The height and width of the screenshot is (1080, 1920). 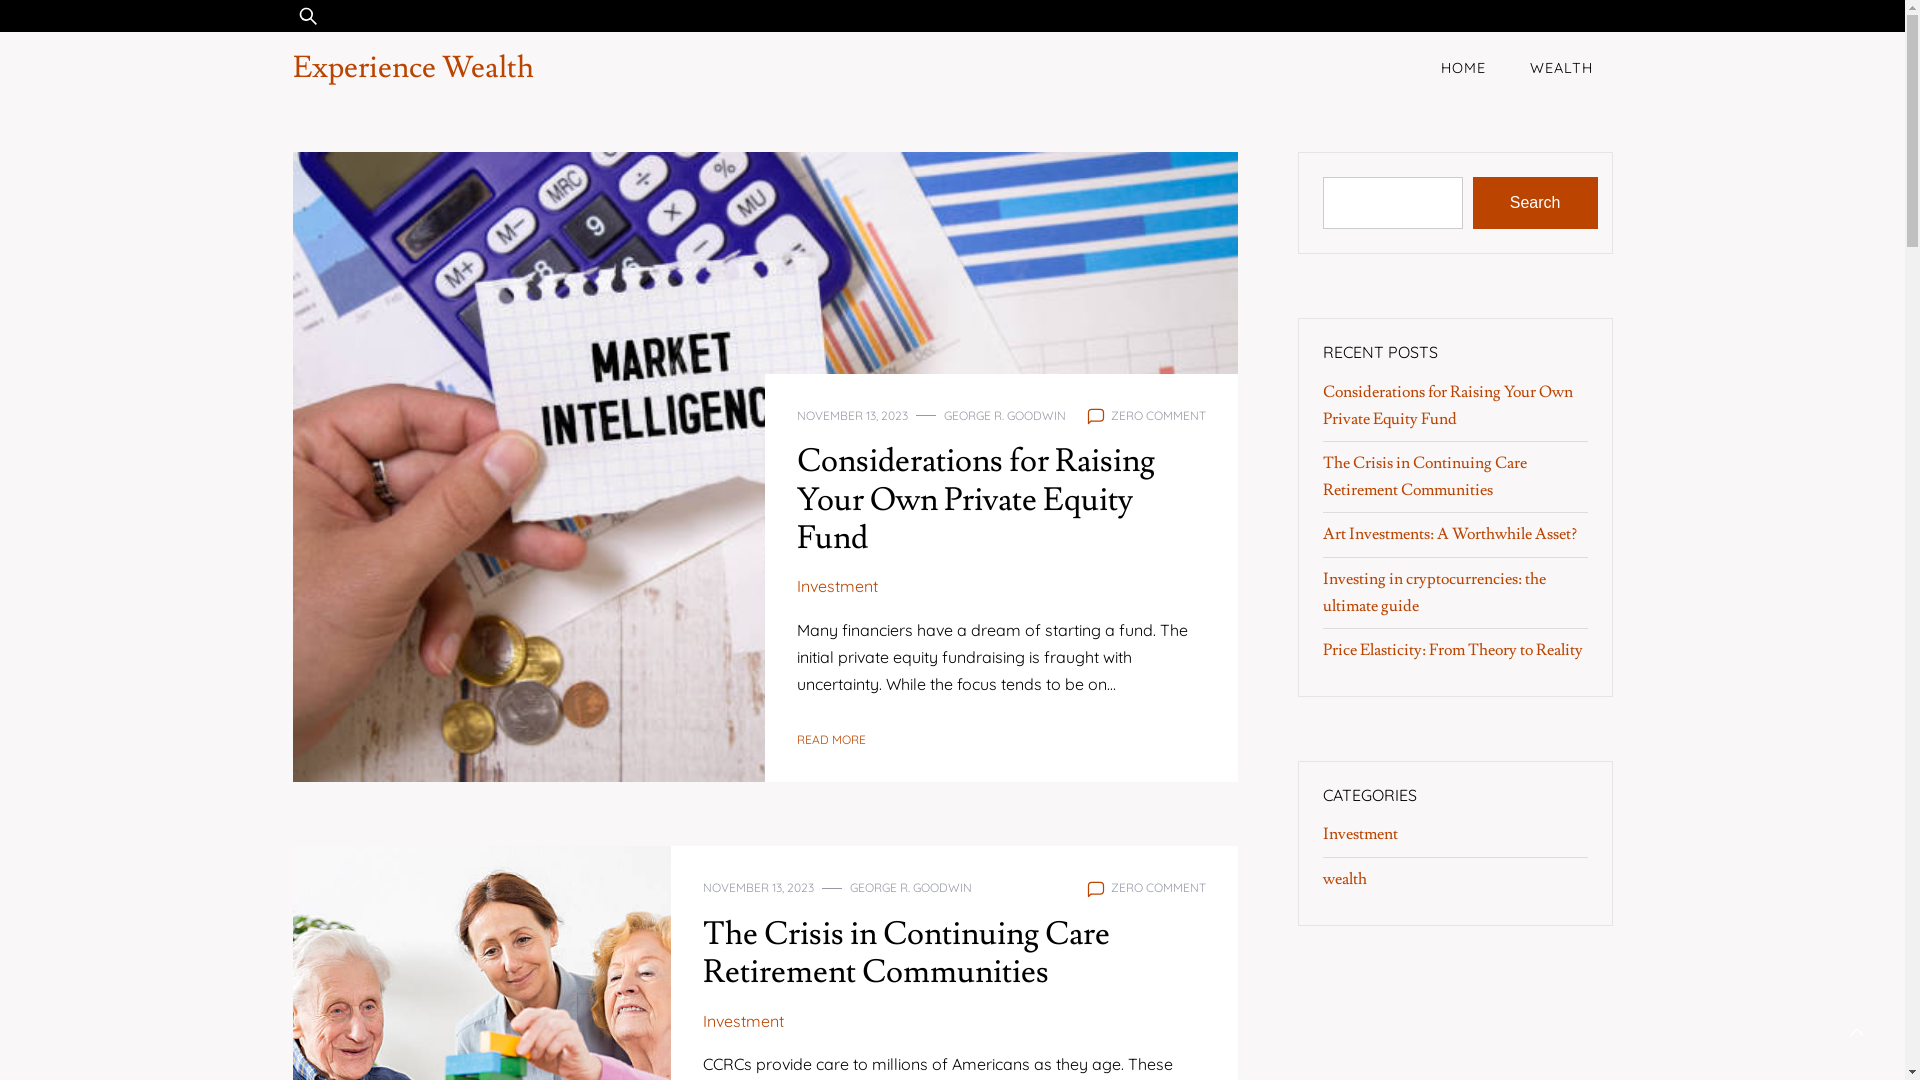 I want to click on NOVEMBER 13, 2023, so click(x=758, y=888).